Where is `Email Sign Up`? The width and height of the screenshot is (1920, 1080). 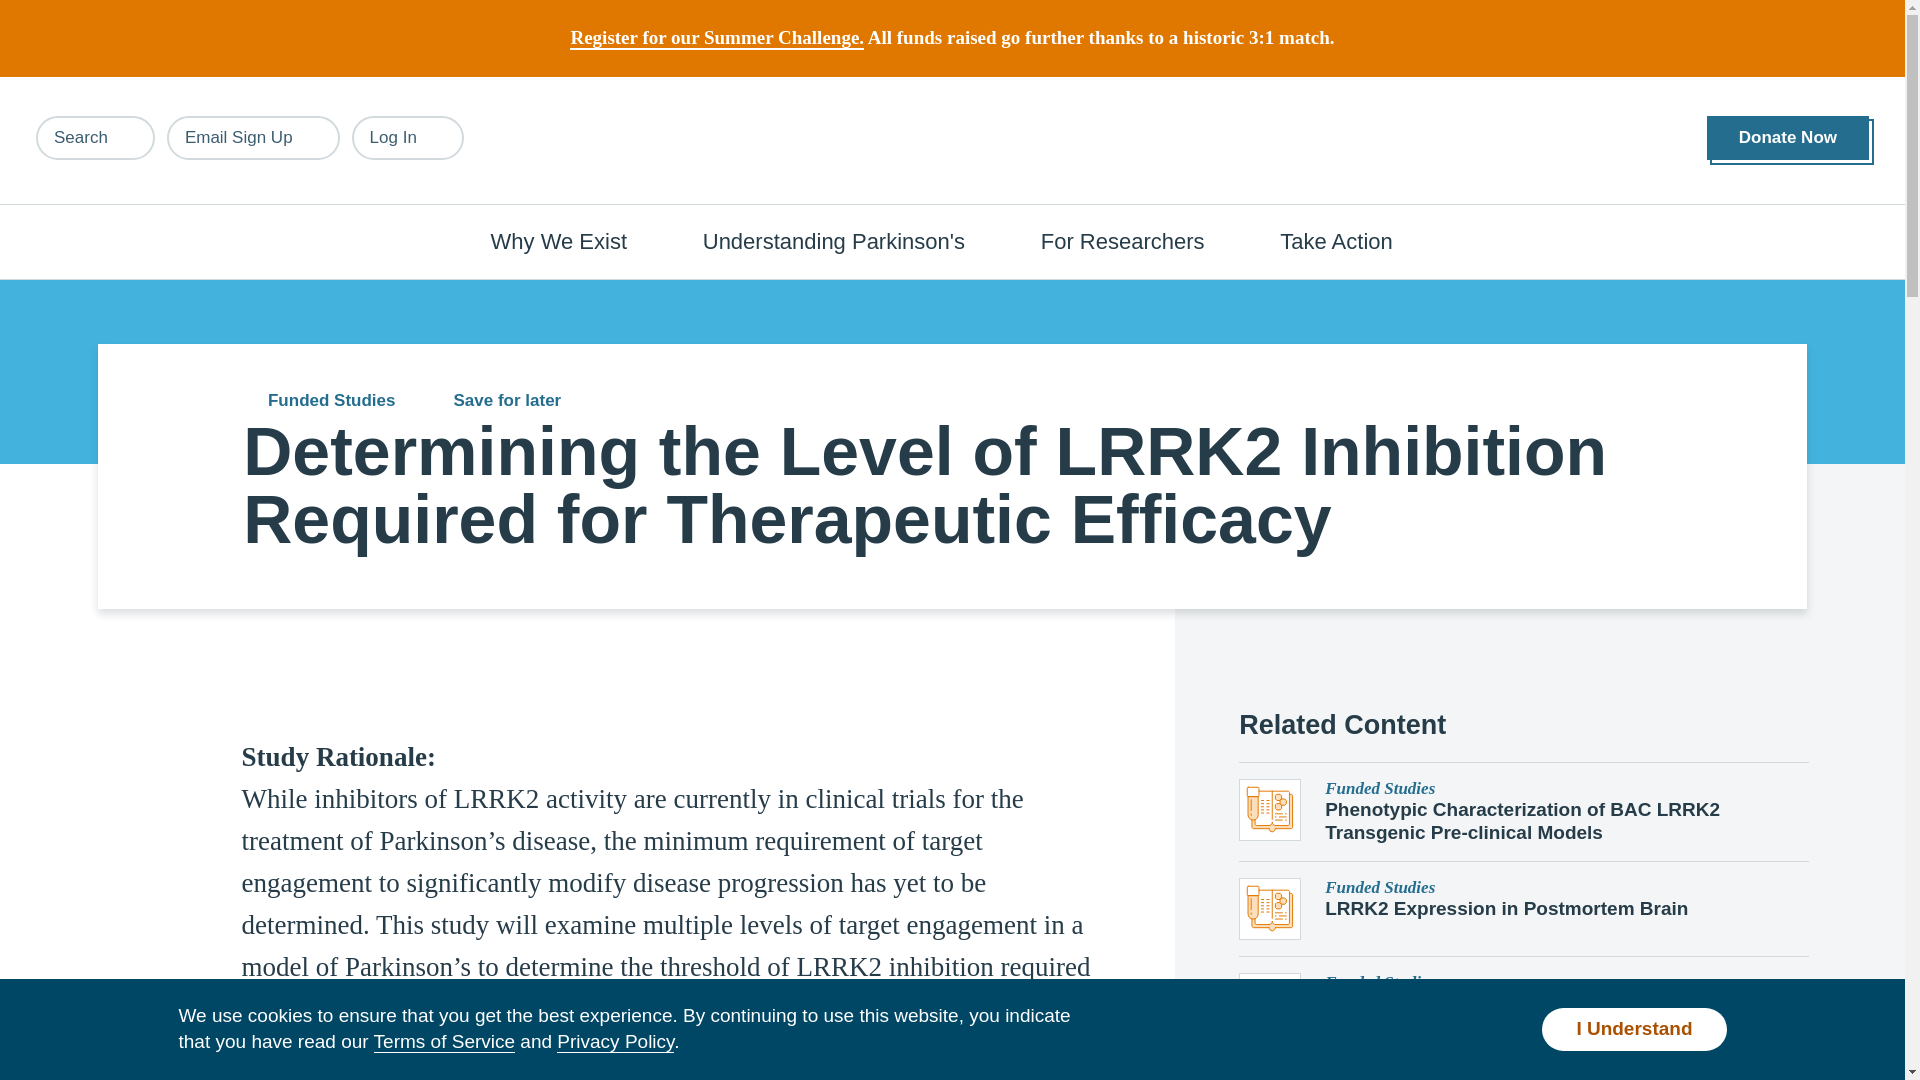 Email Sign Up is located at coordinates (253, 137).